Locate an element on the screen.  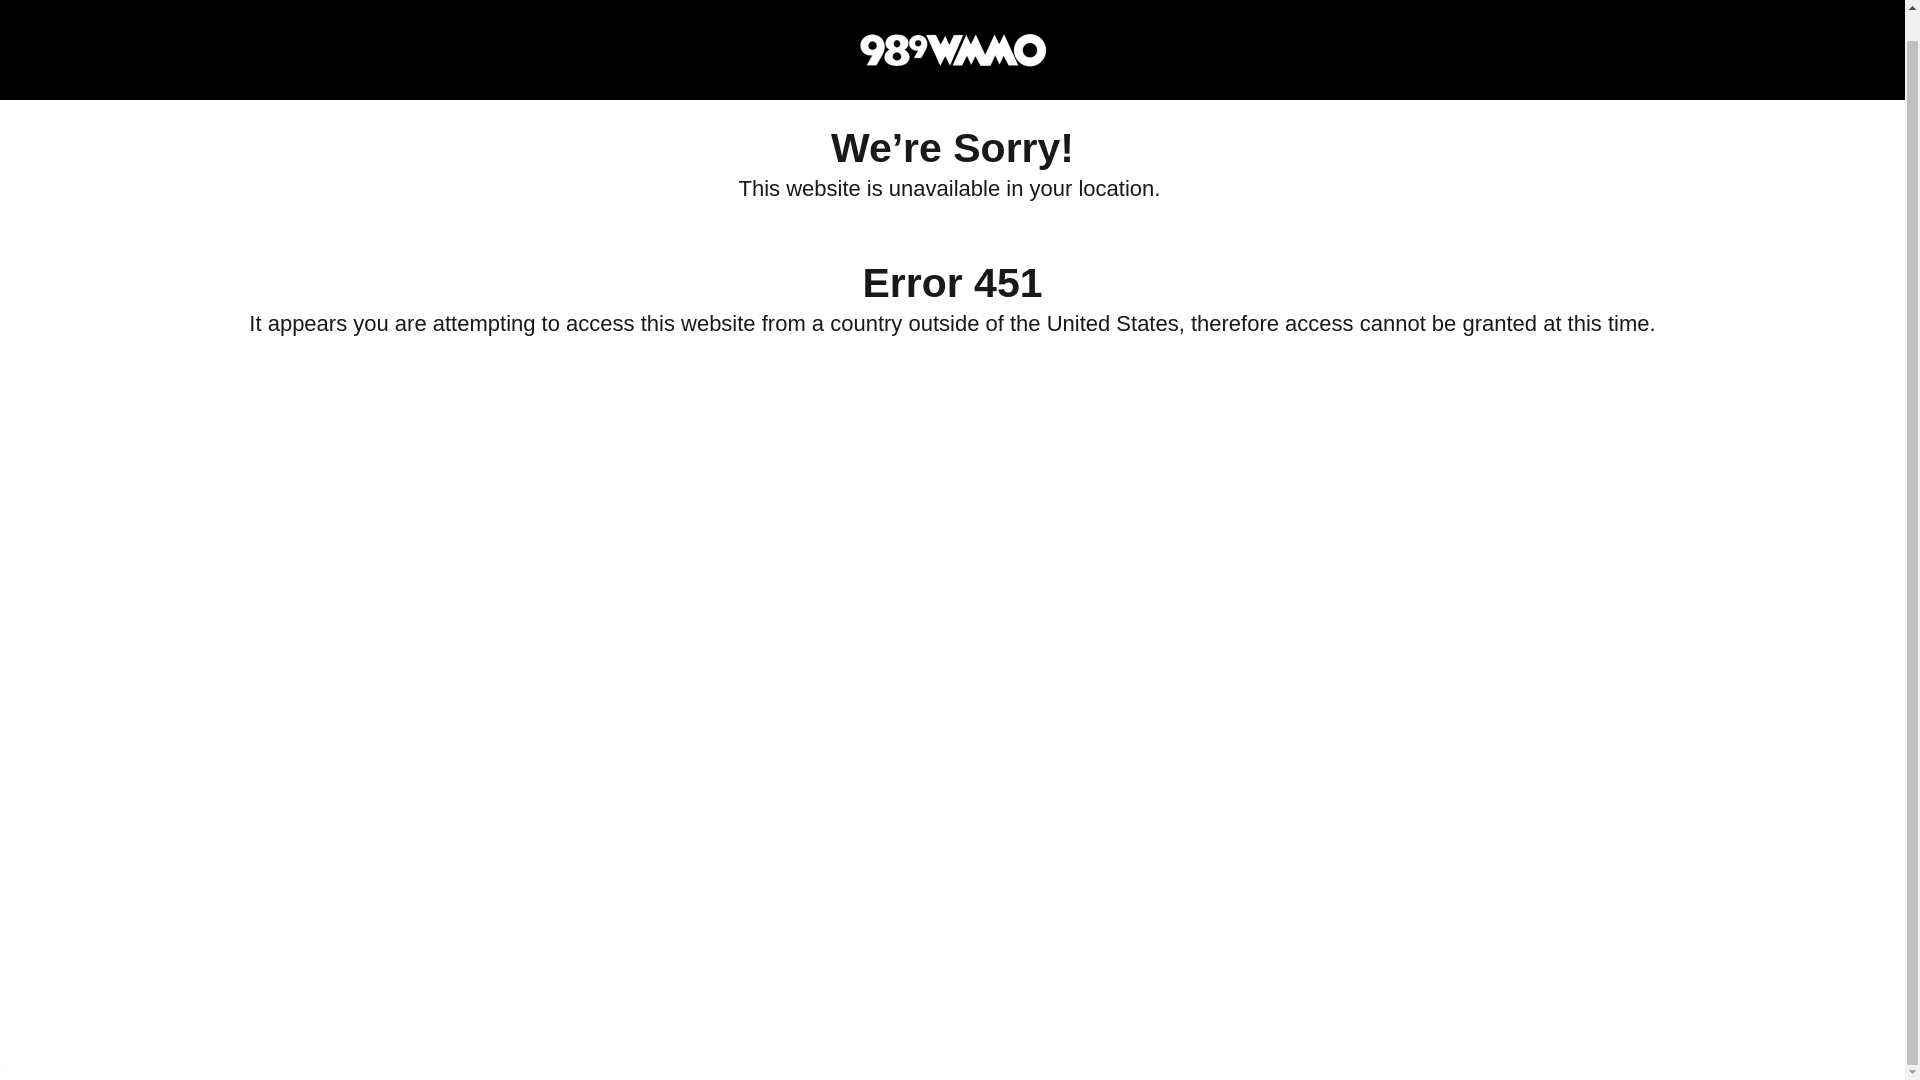
WMMO is located at coordinates (951, 23).